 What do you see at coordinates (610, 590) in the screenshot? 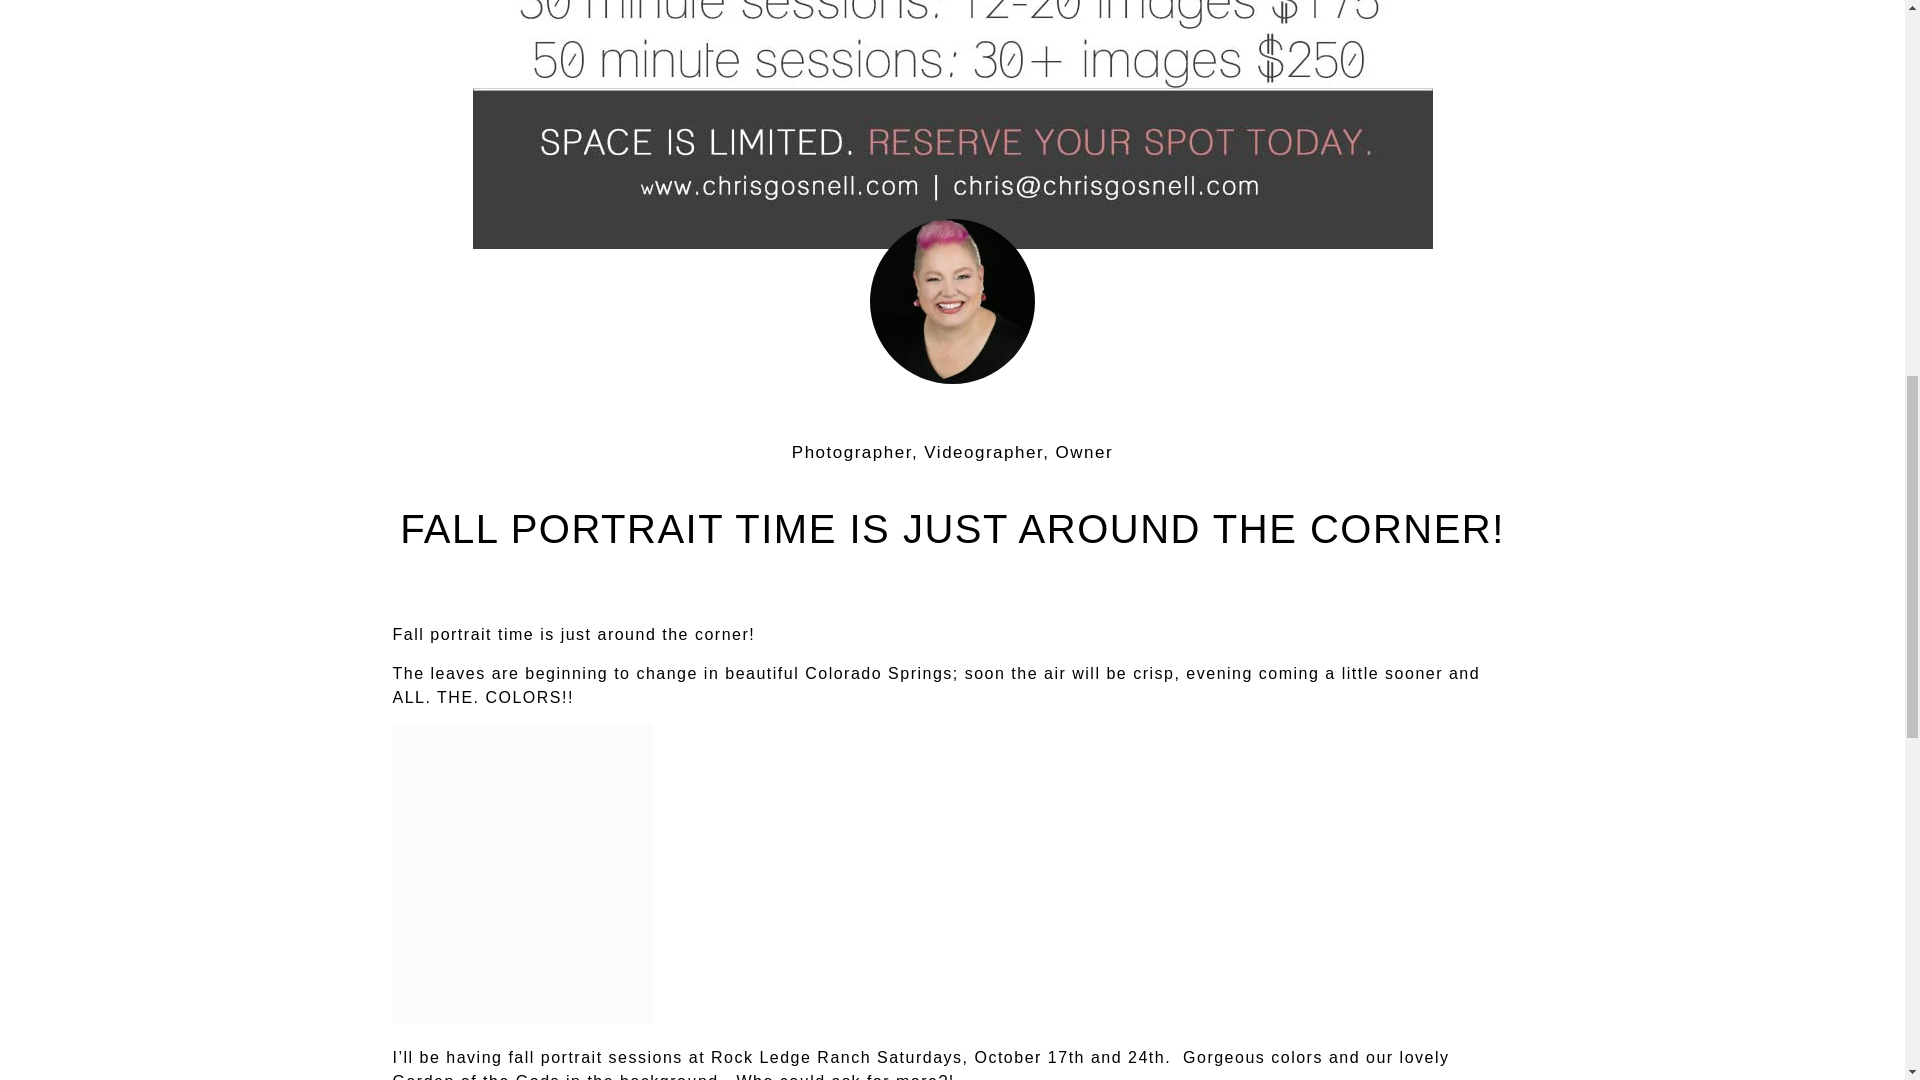
I see `September 22, 2015` at bounding box center [610, 590].